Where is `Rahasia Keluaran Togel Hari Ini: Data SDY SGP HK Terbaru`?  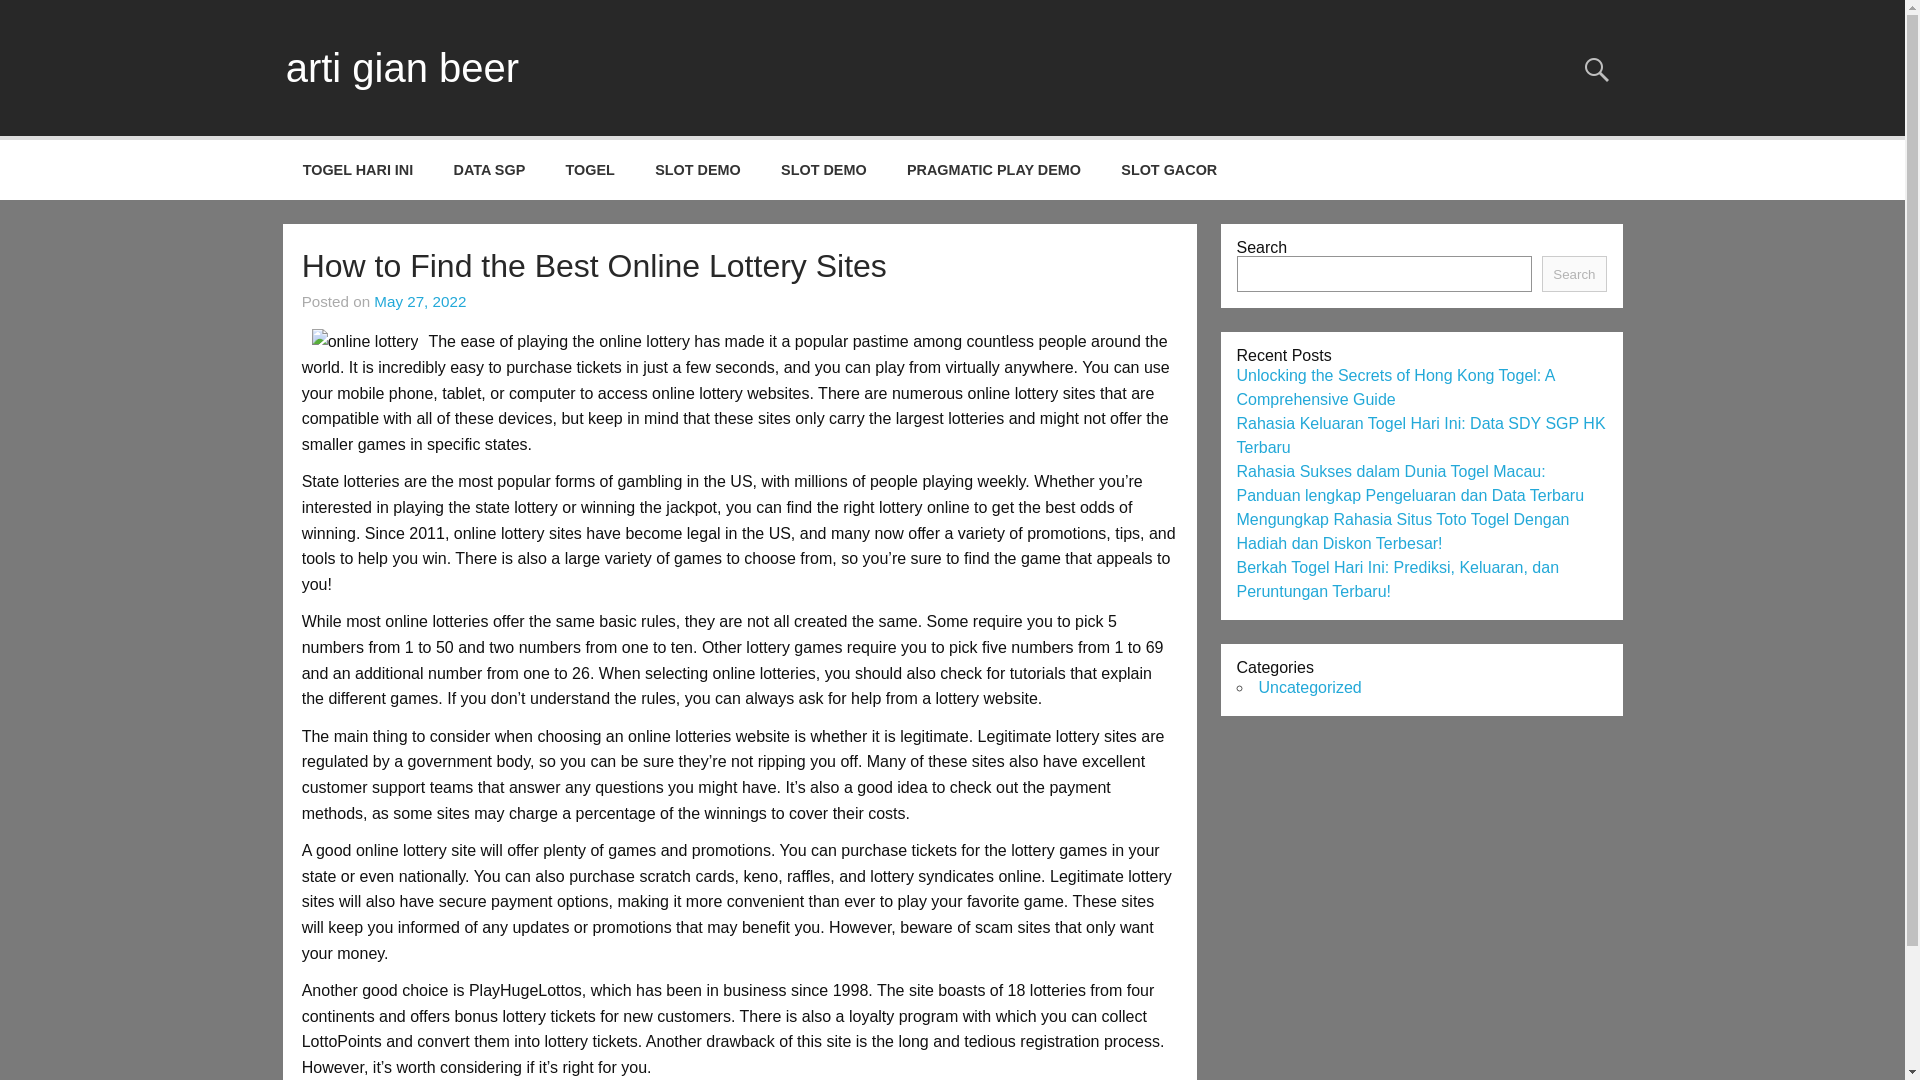
Rahasia Keluaran Togel Hari Ini: Data SDY SGP HK Terbaru is located at coordinates (1420, 434).